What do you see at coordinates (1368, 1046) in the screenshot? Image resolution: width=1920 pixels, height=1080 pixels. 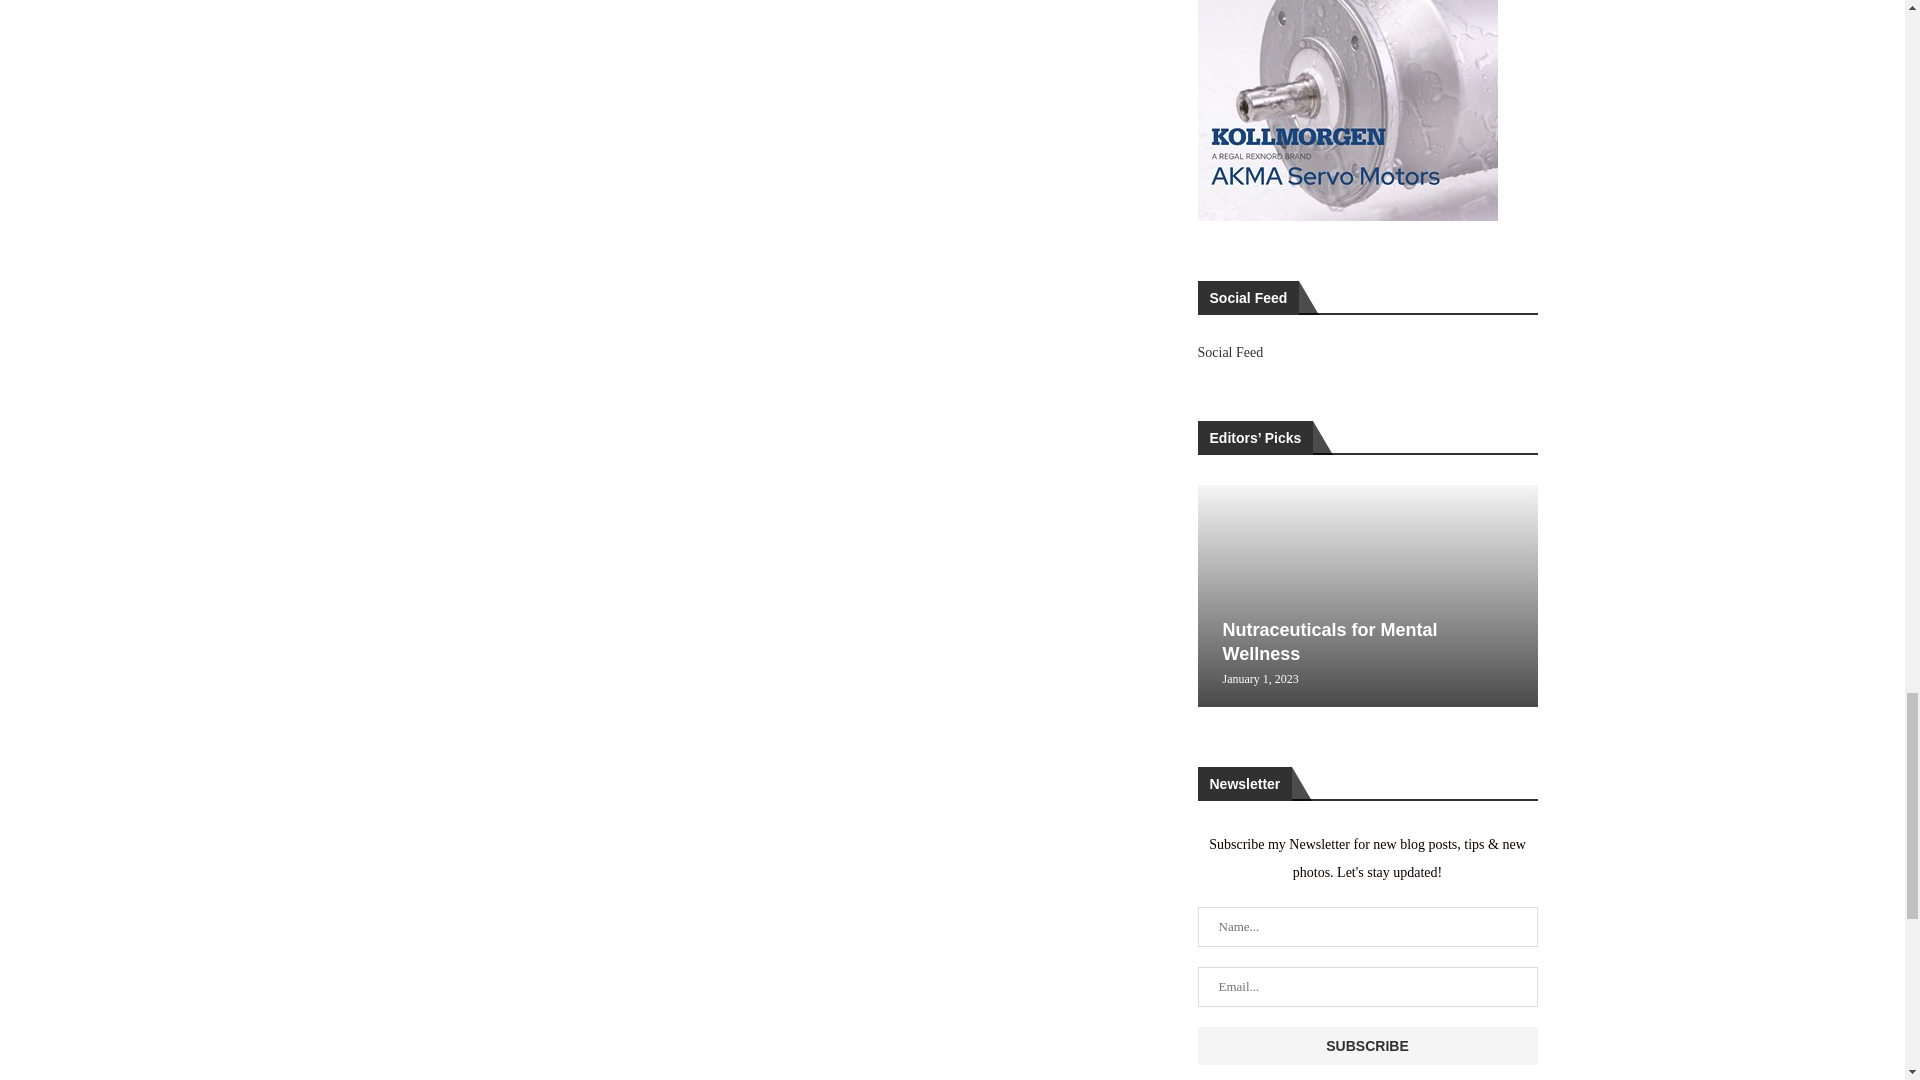 I see `Subscribe` at bounding box center [1368, 1046].